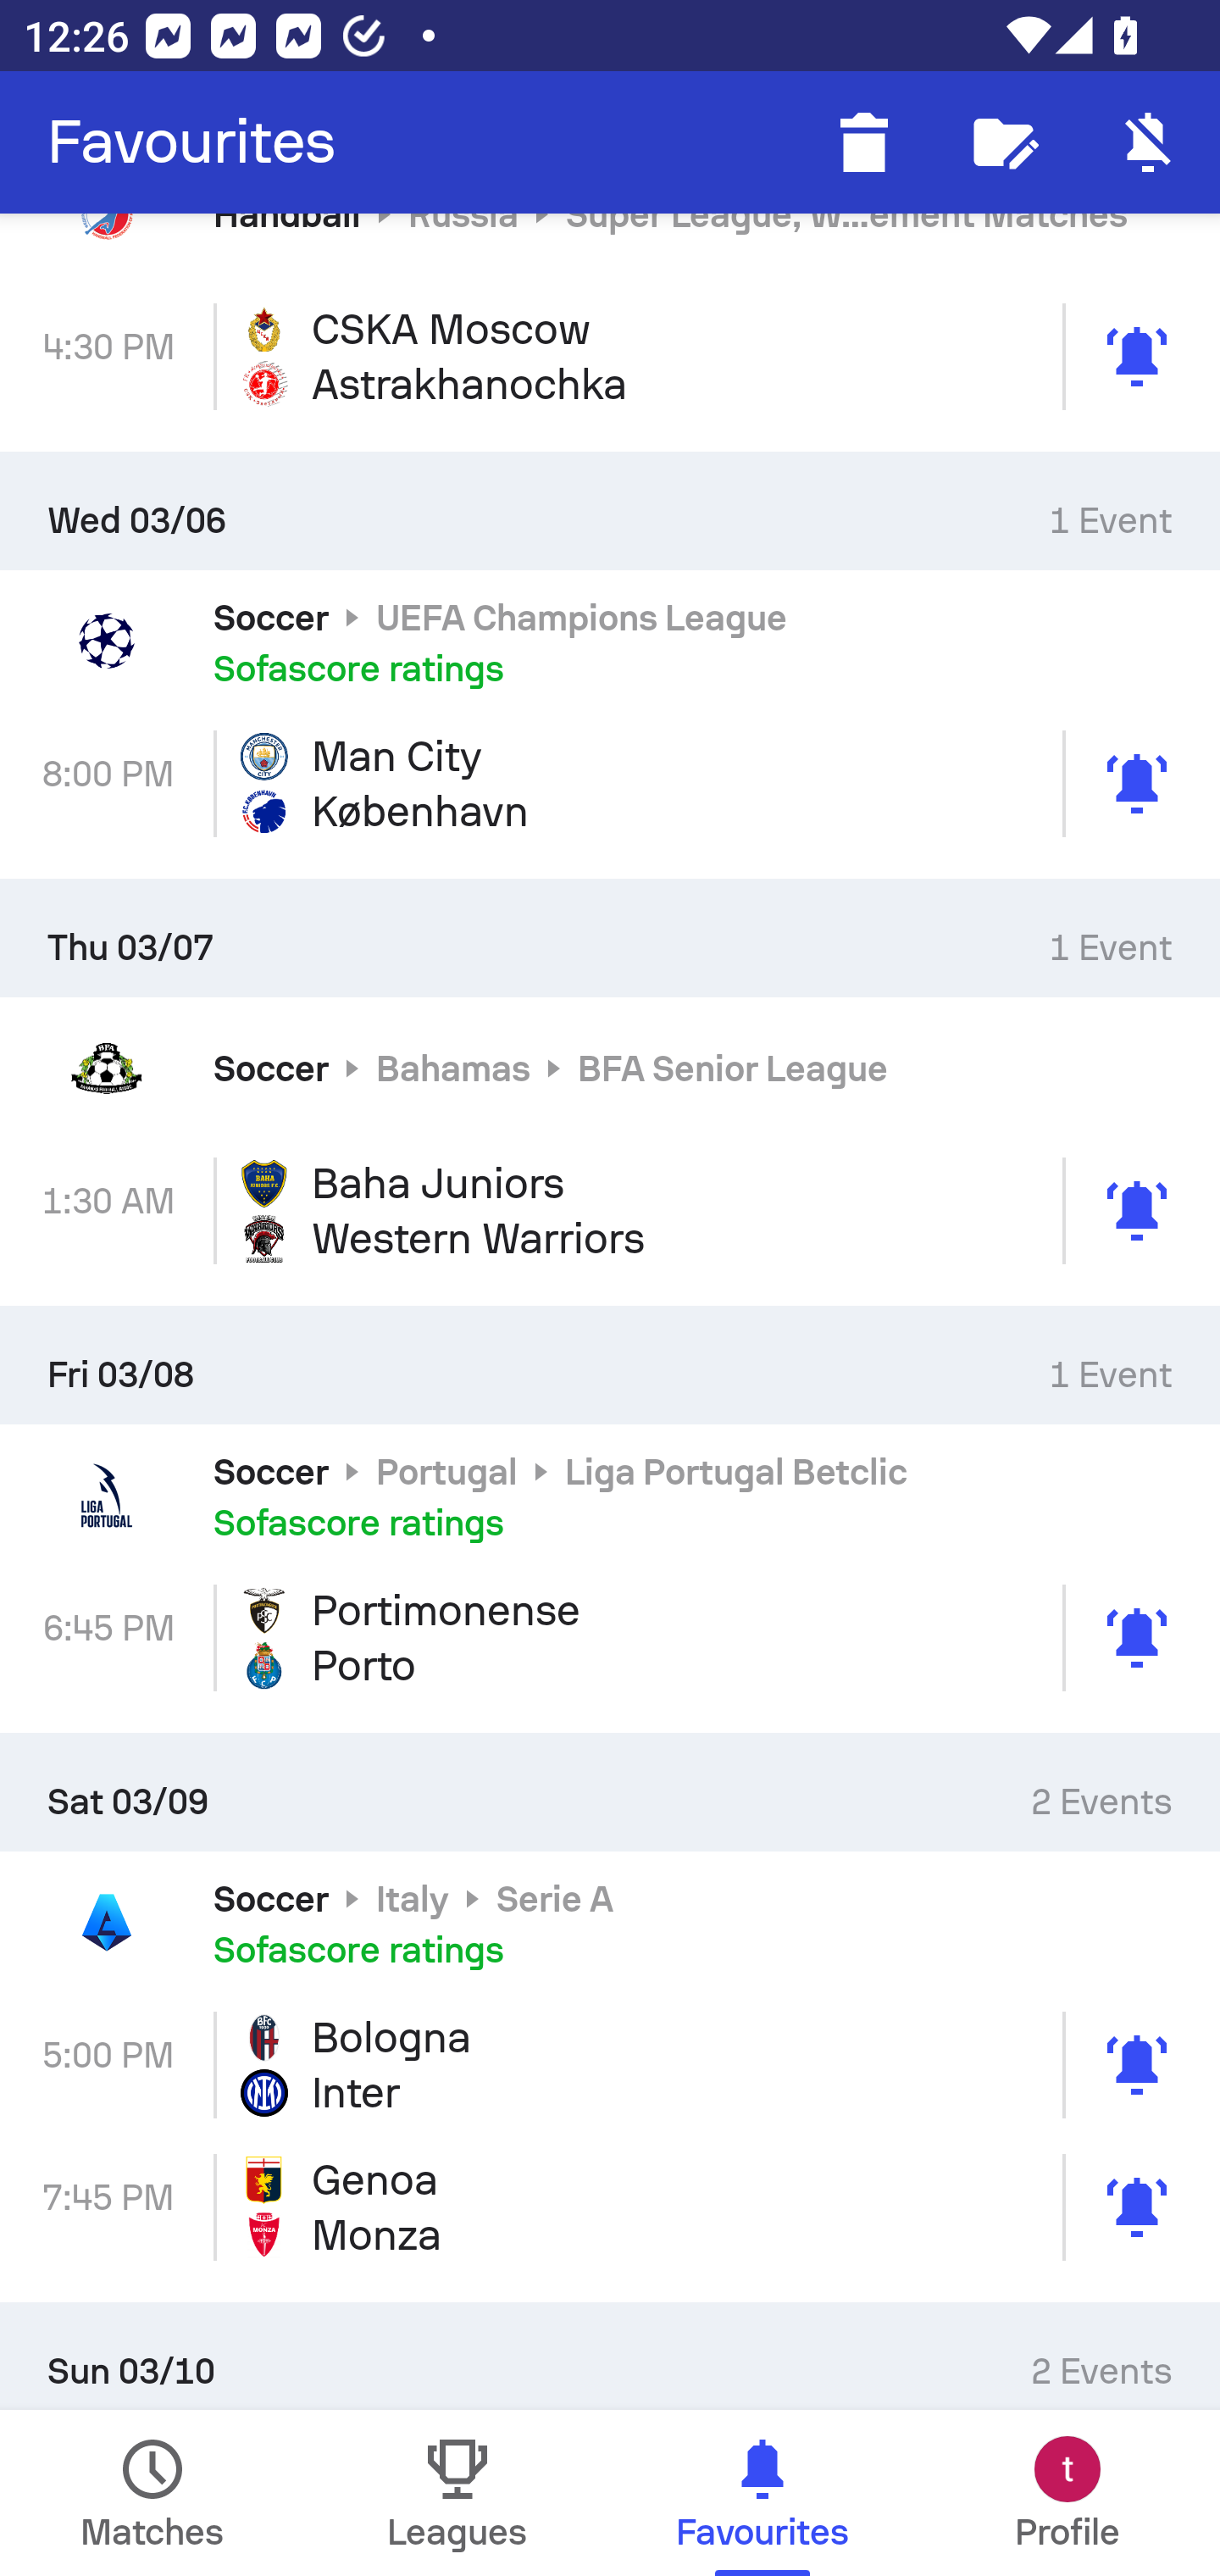 The height and width of the screenshot is (2576, 1220). What do you see at coordinates (610, 1365) in the screenshot?
I see `Fri 03/08 1 Event` at bounding box center [610, 1365].